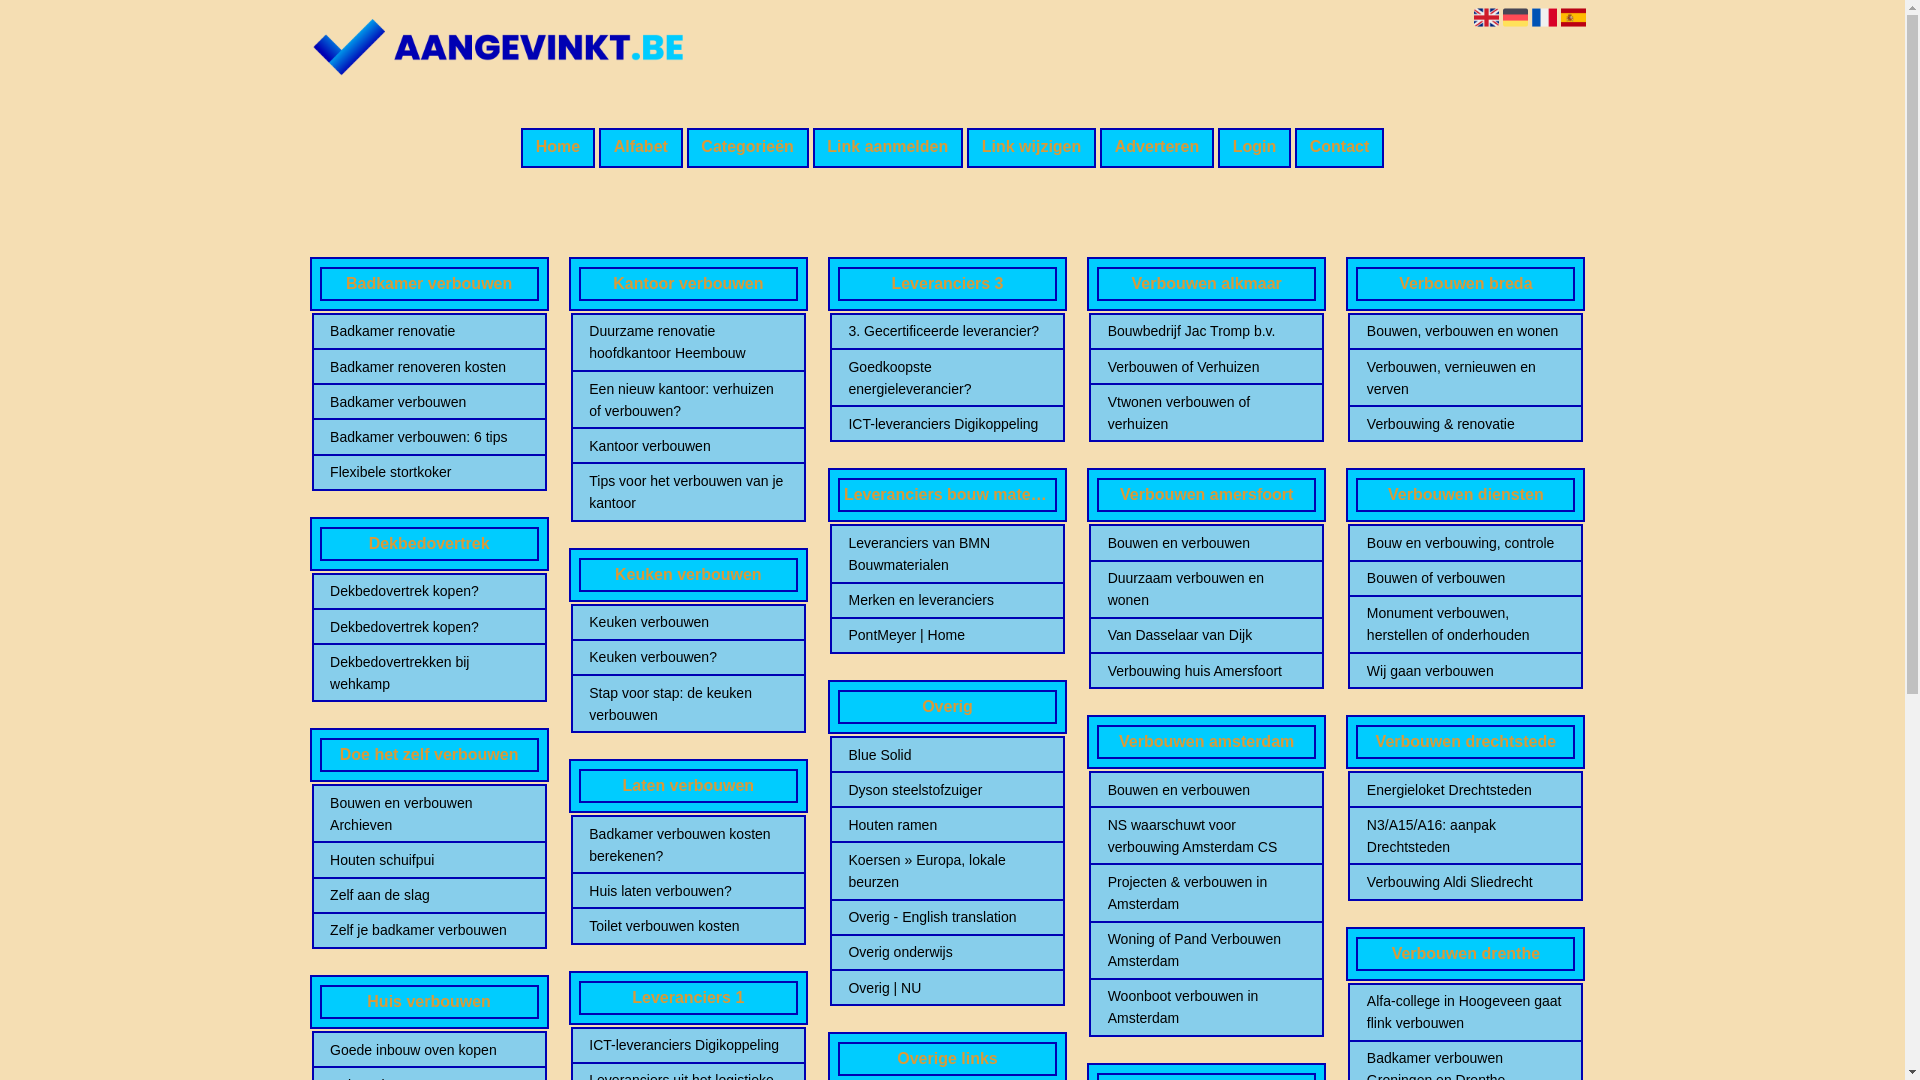 The height and width of the screenshot is (1080, 1920). Describe the element at coordinates (429, 895) in the screenshot. I see `Zelf aan de slag` at that location.